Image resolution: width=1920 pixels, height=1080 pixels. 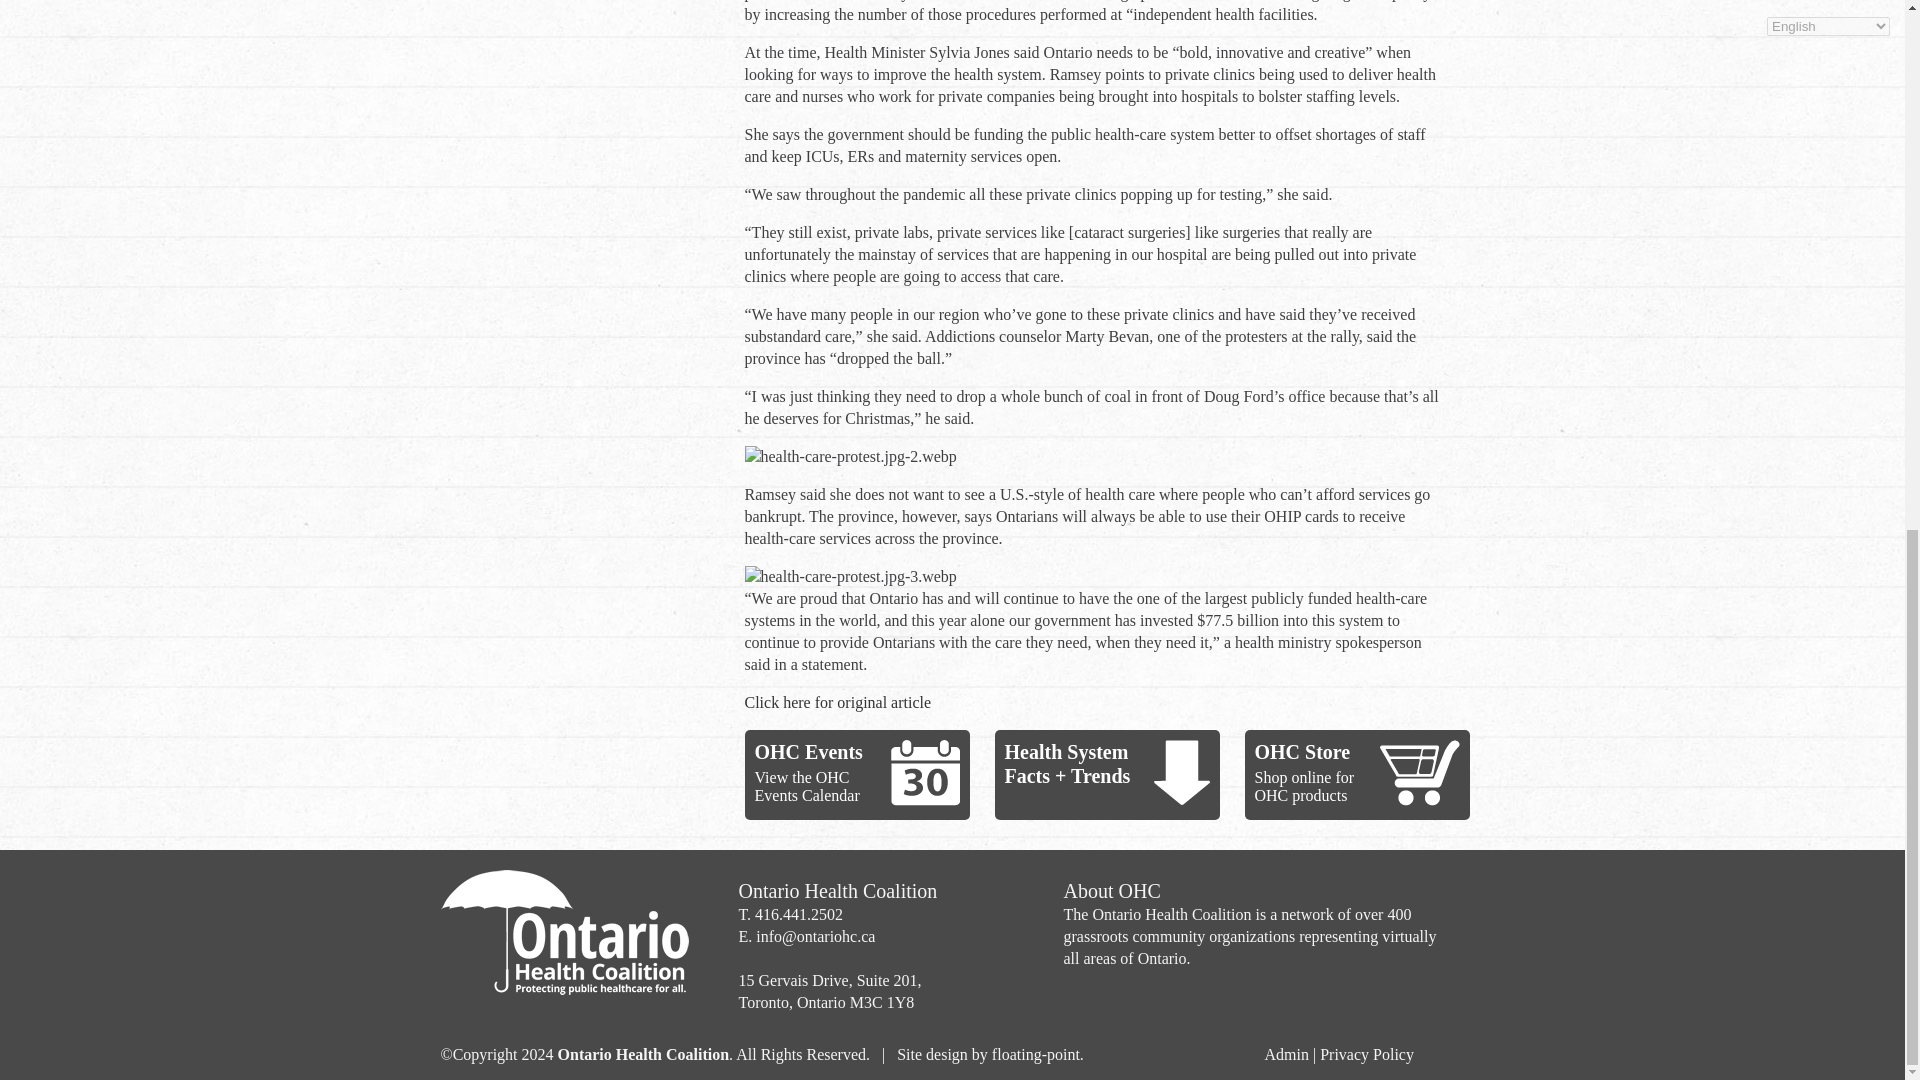 I want to click on Ontario Health Coalition Events, so click(x=924, y=772).